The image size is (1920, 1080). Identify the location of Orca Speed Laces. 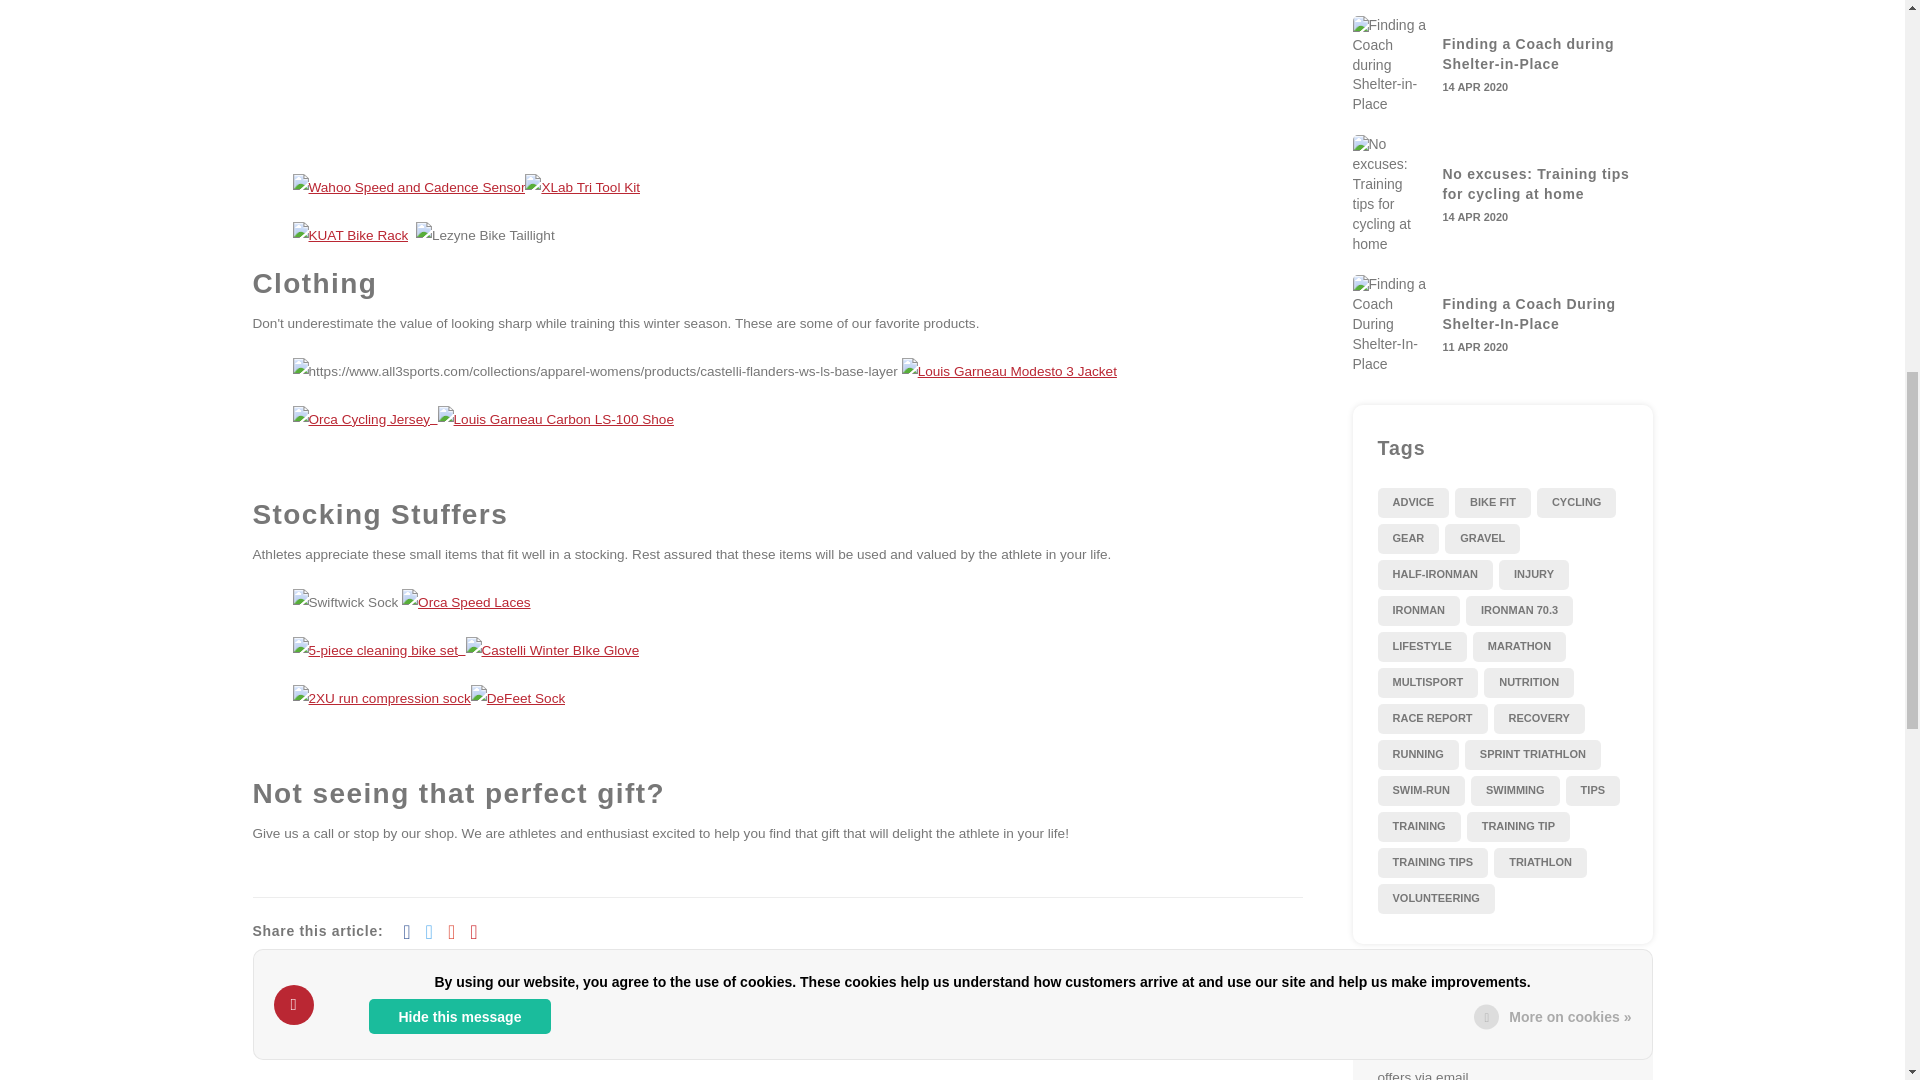
(465, 602).